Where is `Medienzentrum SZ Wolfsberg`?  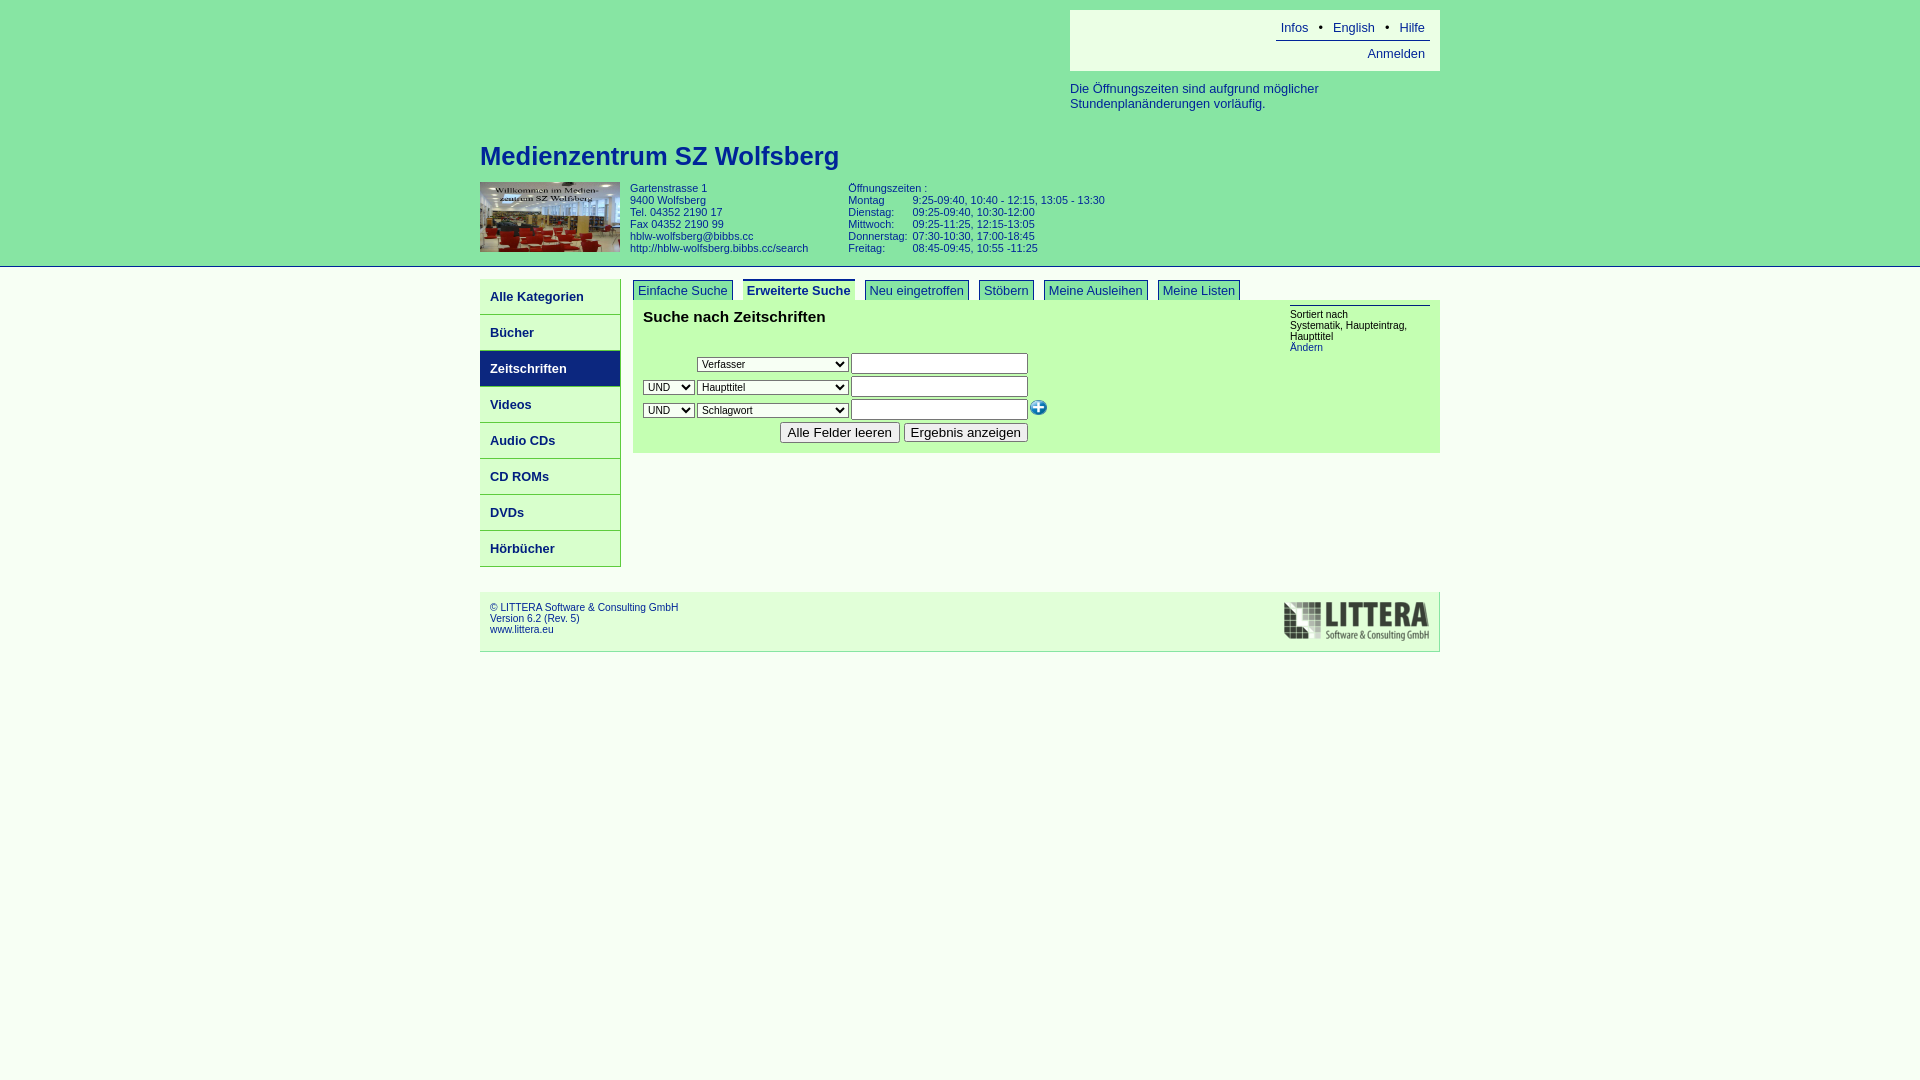
Medienzentrum SZ Wolfsberg is located at coordinates (660, 156).